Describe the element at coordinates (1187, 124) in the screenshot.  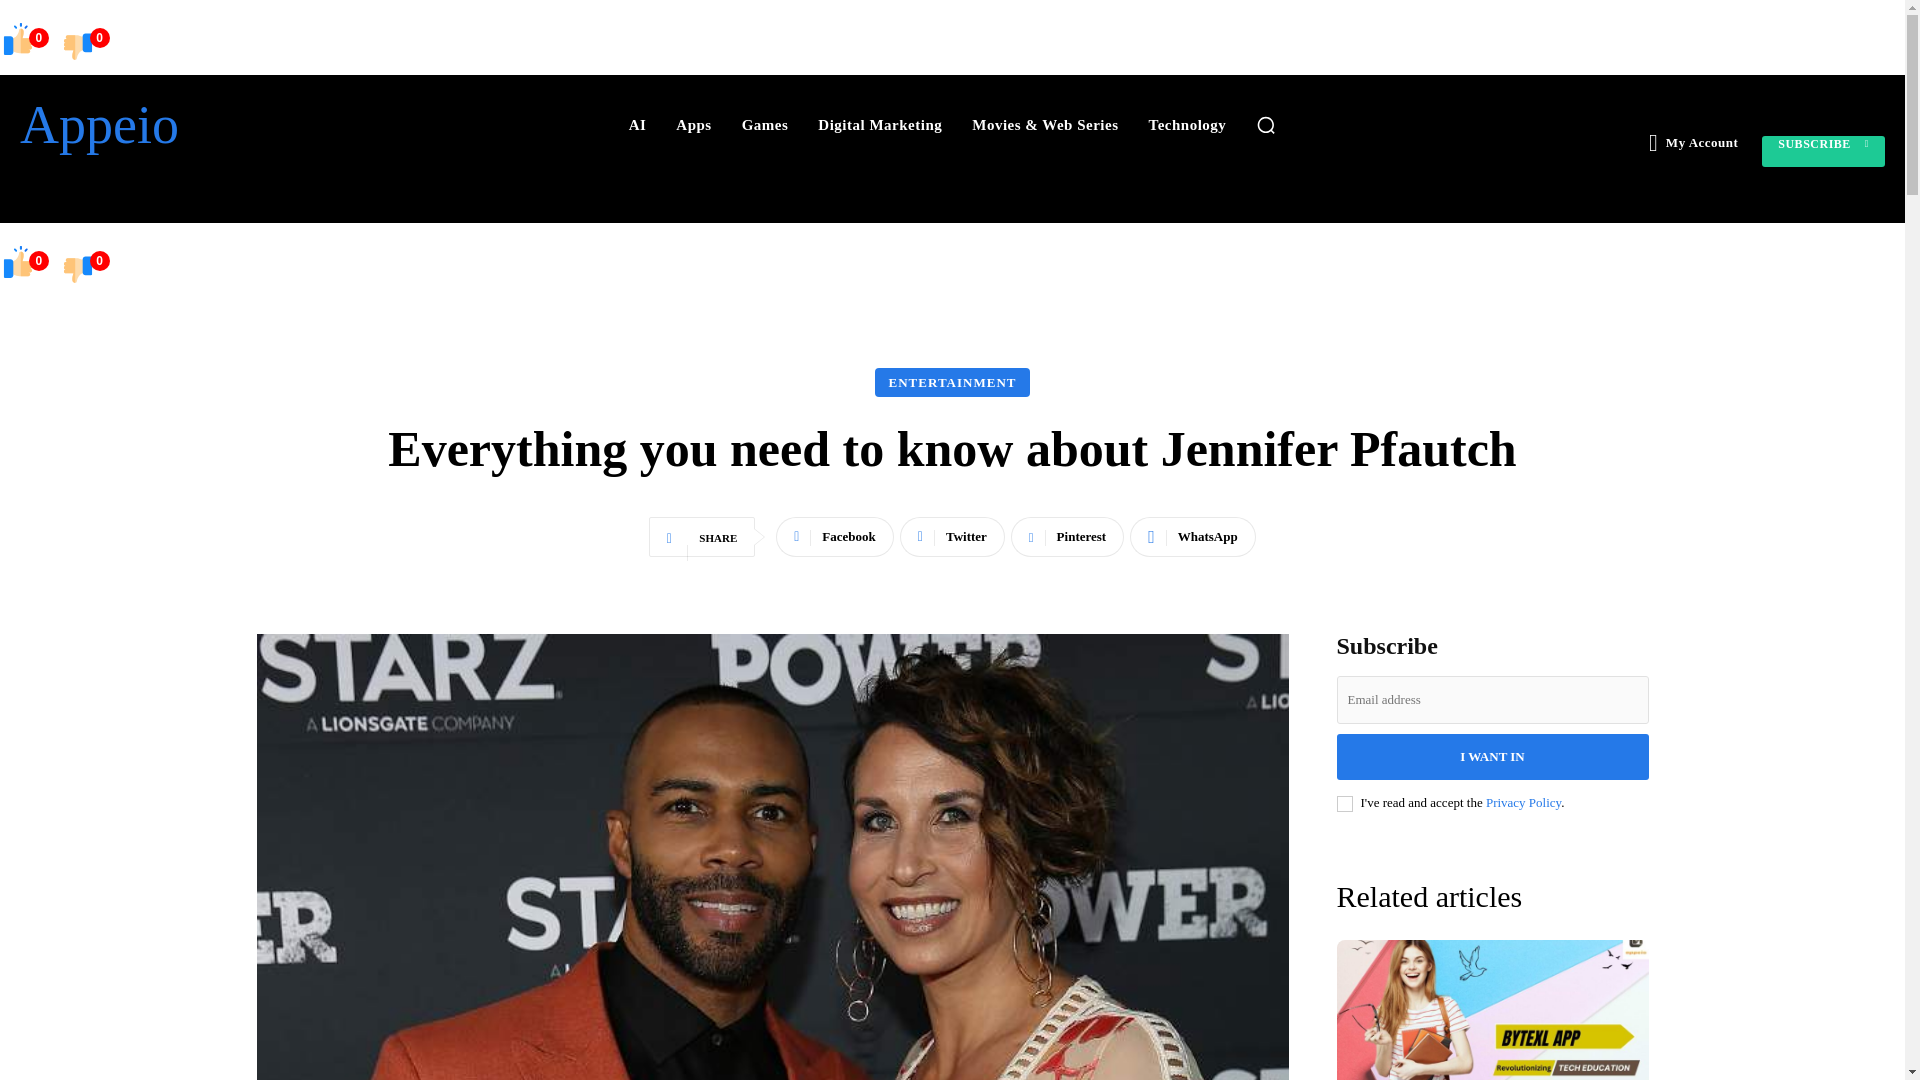
I see `Technology` at that location.